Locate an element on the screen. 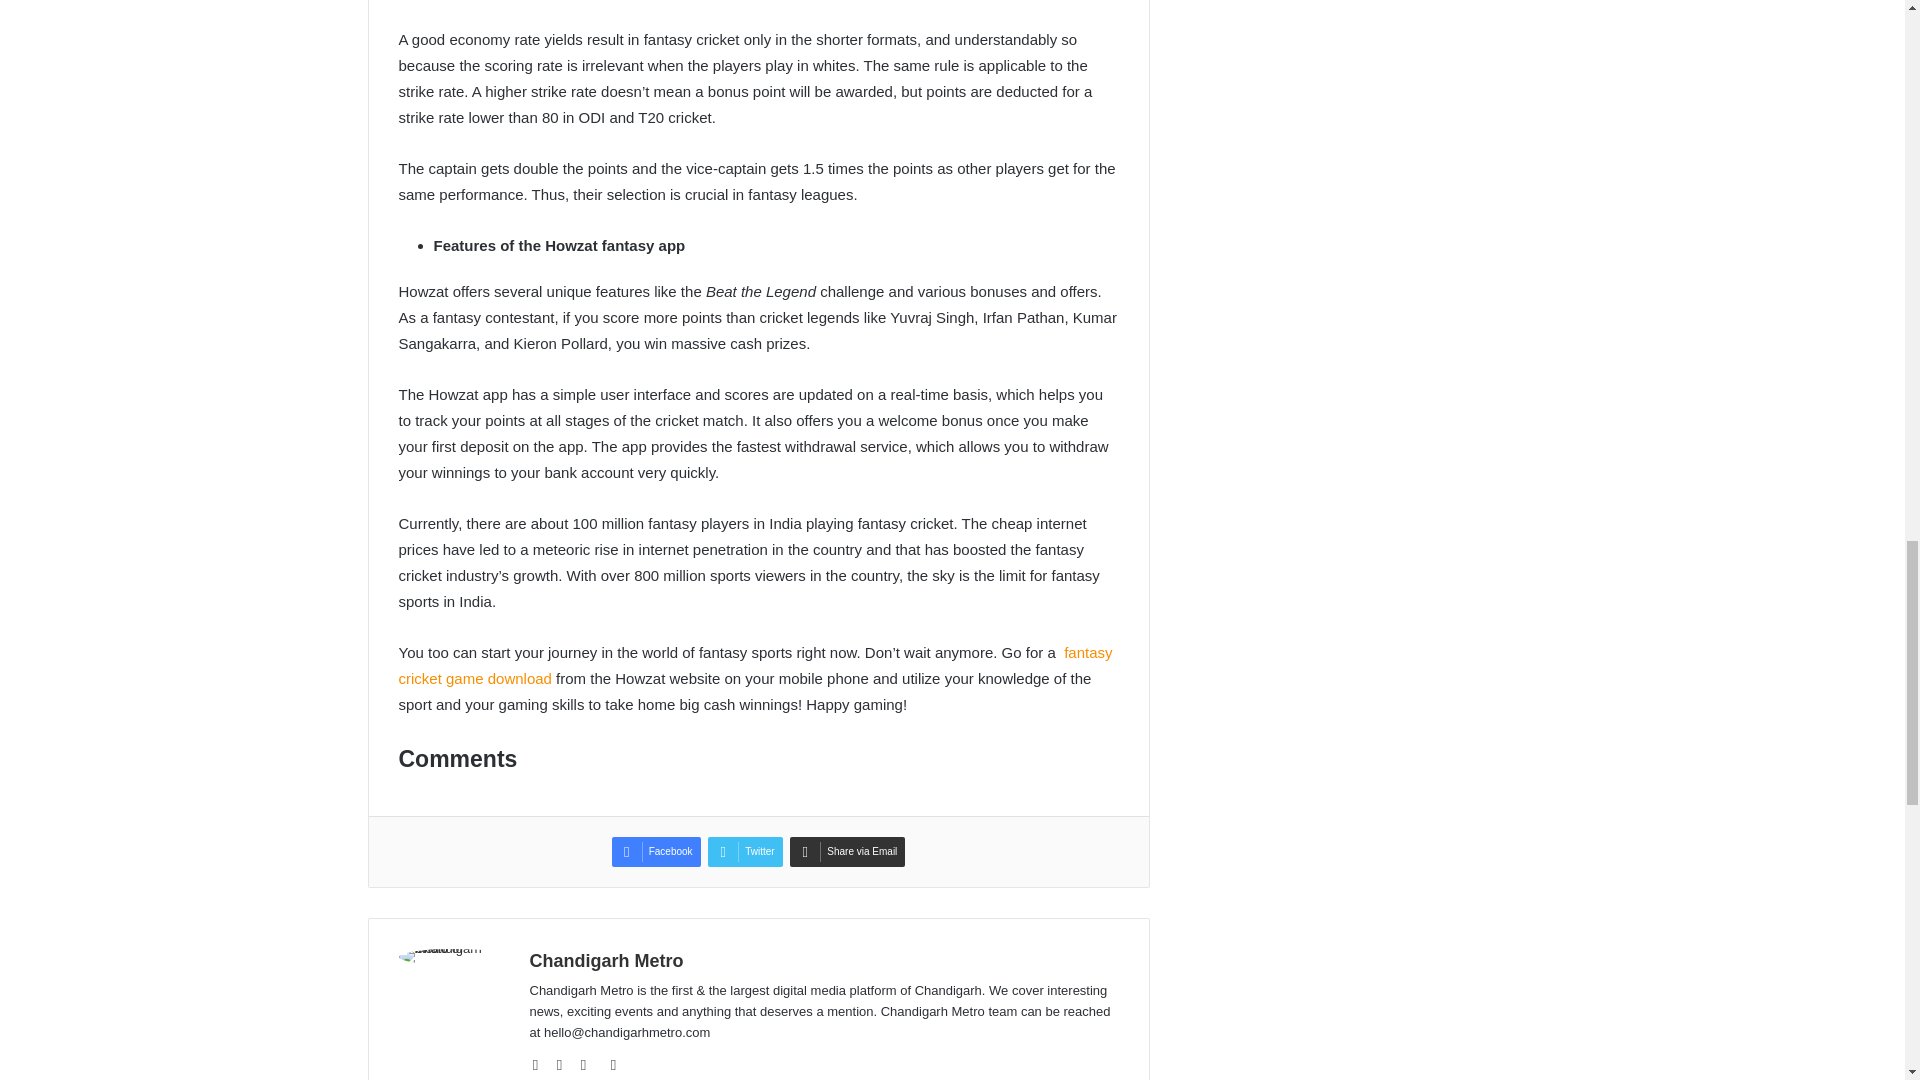 The height and width of the screenshot is (1080, 1920). Facebook is located at coordinates (656, 852).